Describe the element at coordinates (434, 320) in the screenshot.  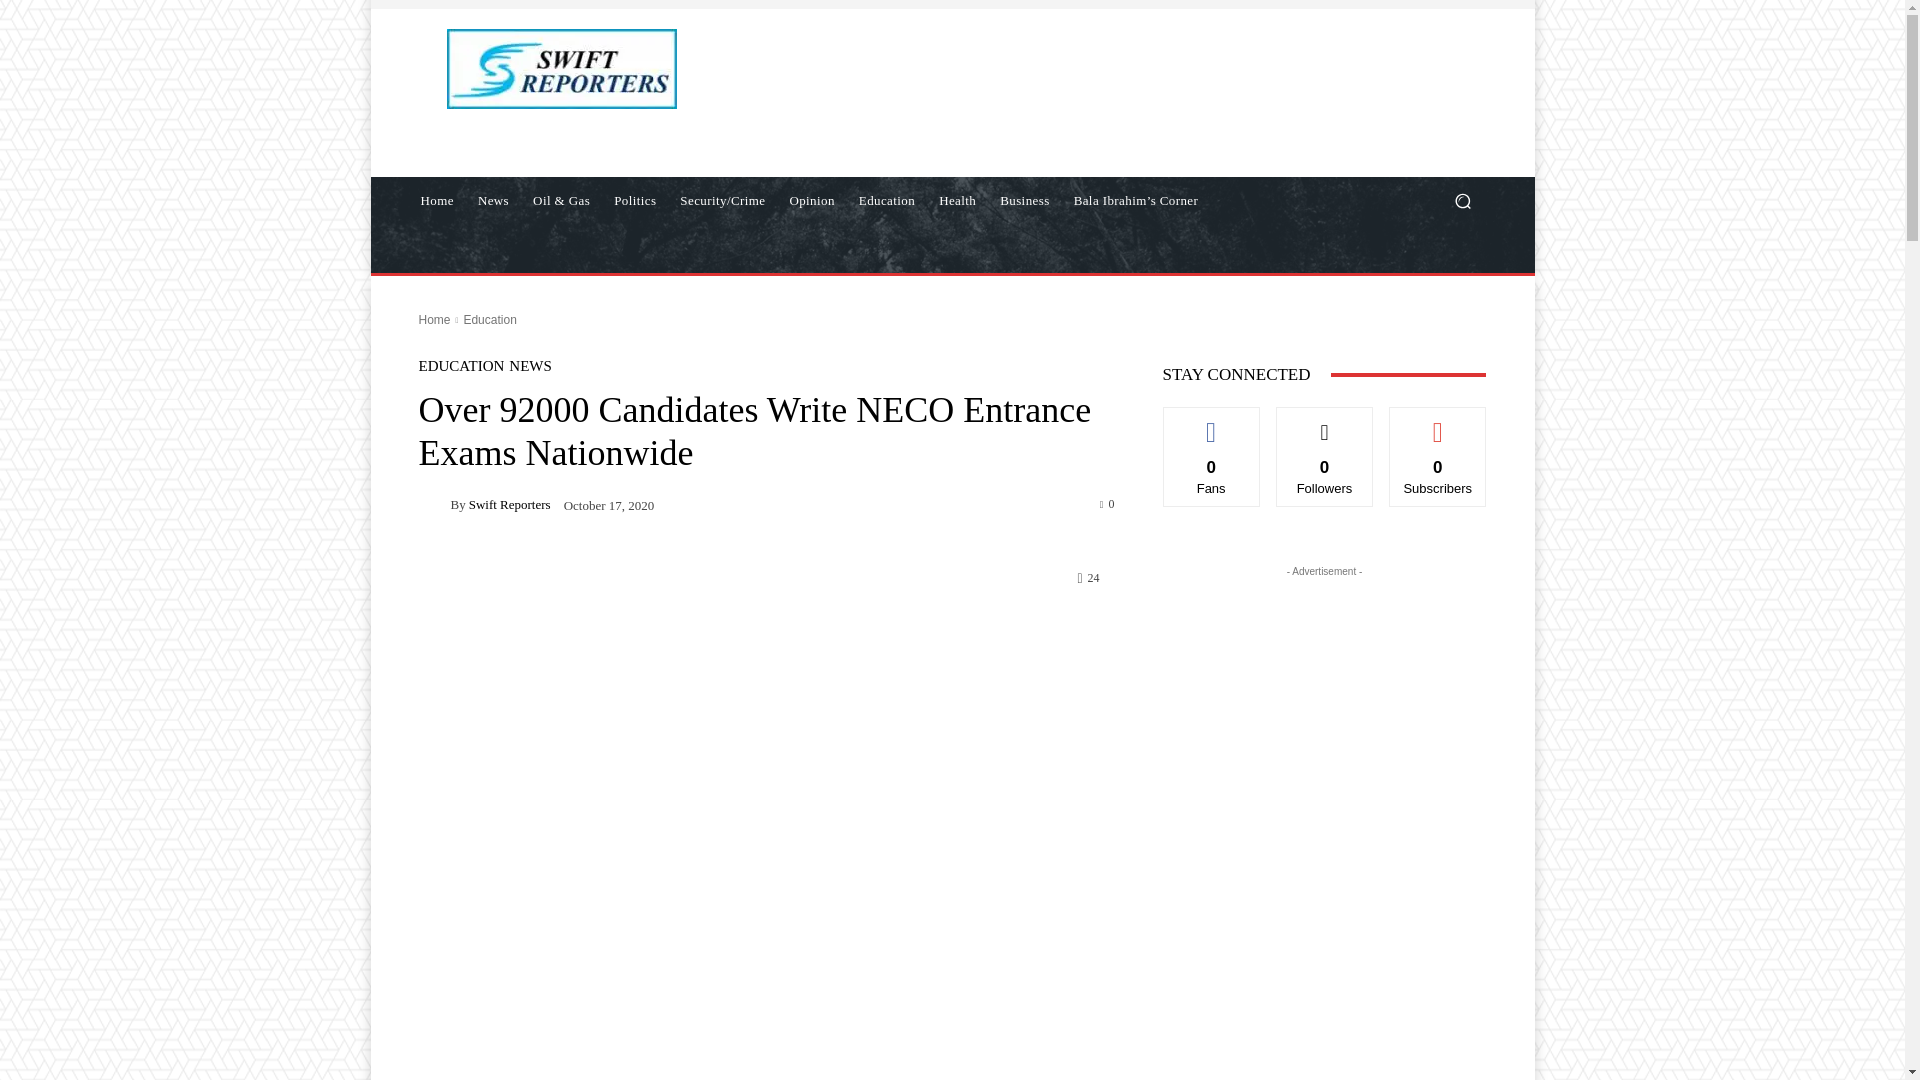
I see `Home` at that location.